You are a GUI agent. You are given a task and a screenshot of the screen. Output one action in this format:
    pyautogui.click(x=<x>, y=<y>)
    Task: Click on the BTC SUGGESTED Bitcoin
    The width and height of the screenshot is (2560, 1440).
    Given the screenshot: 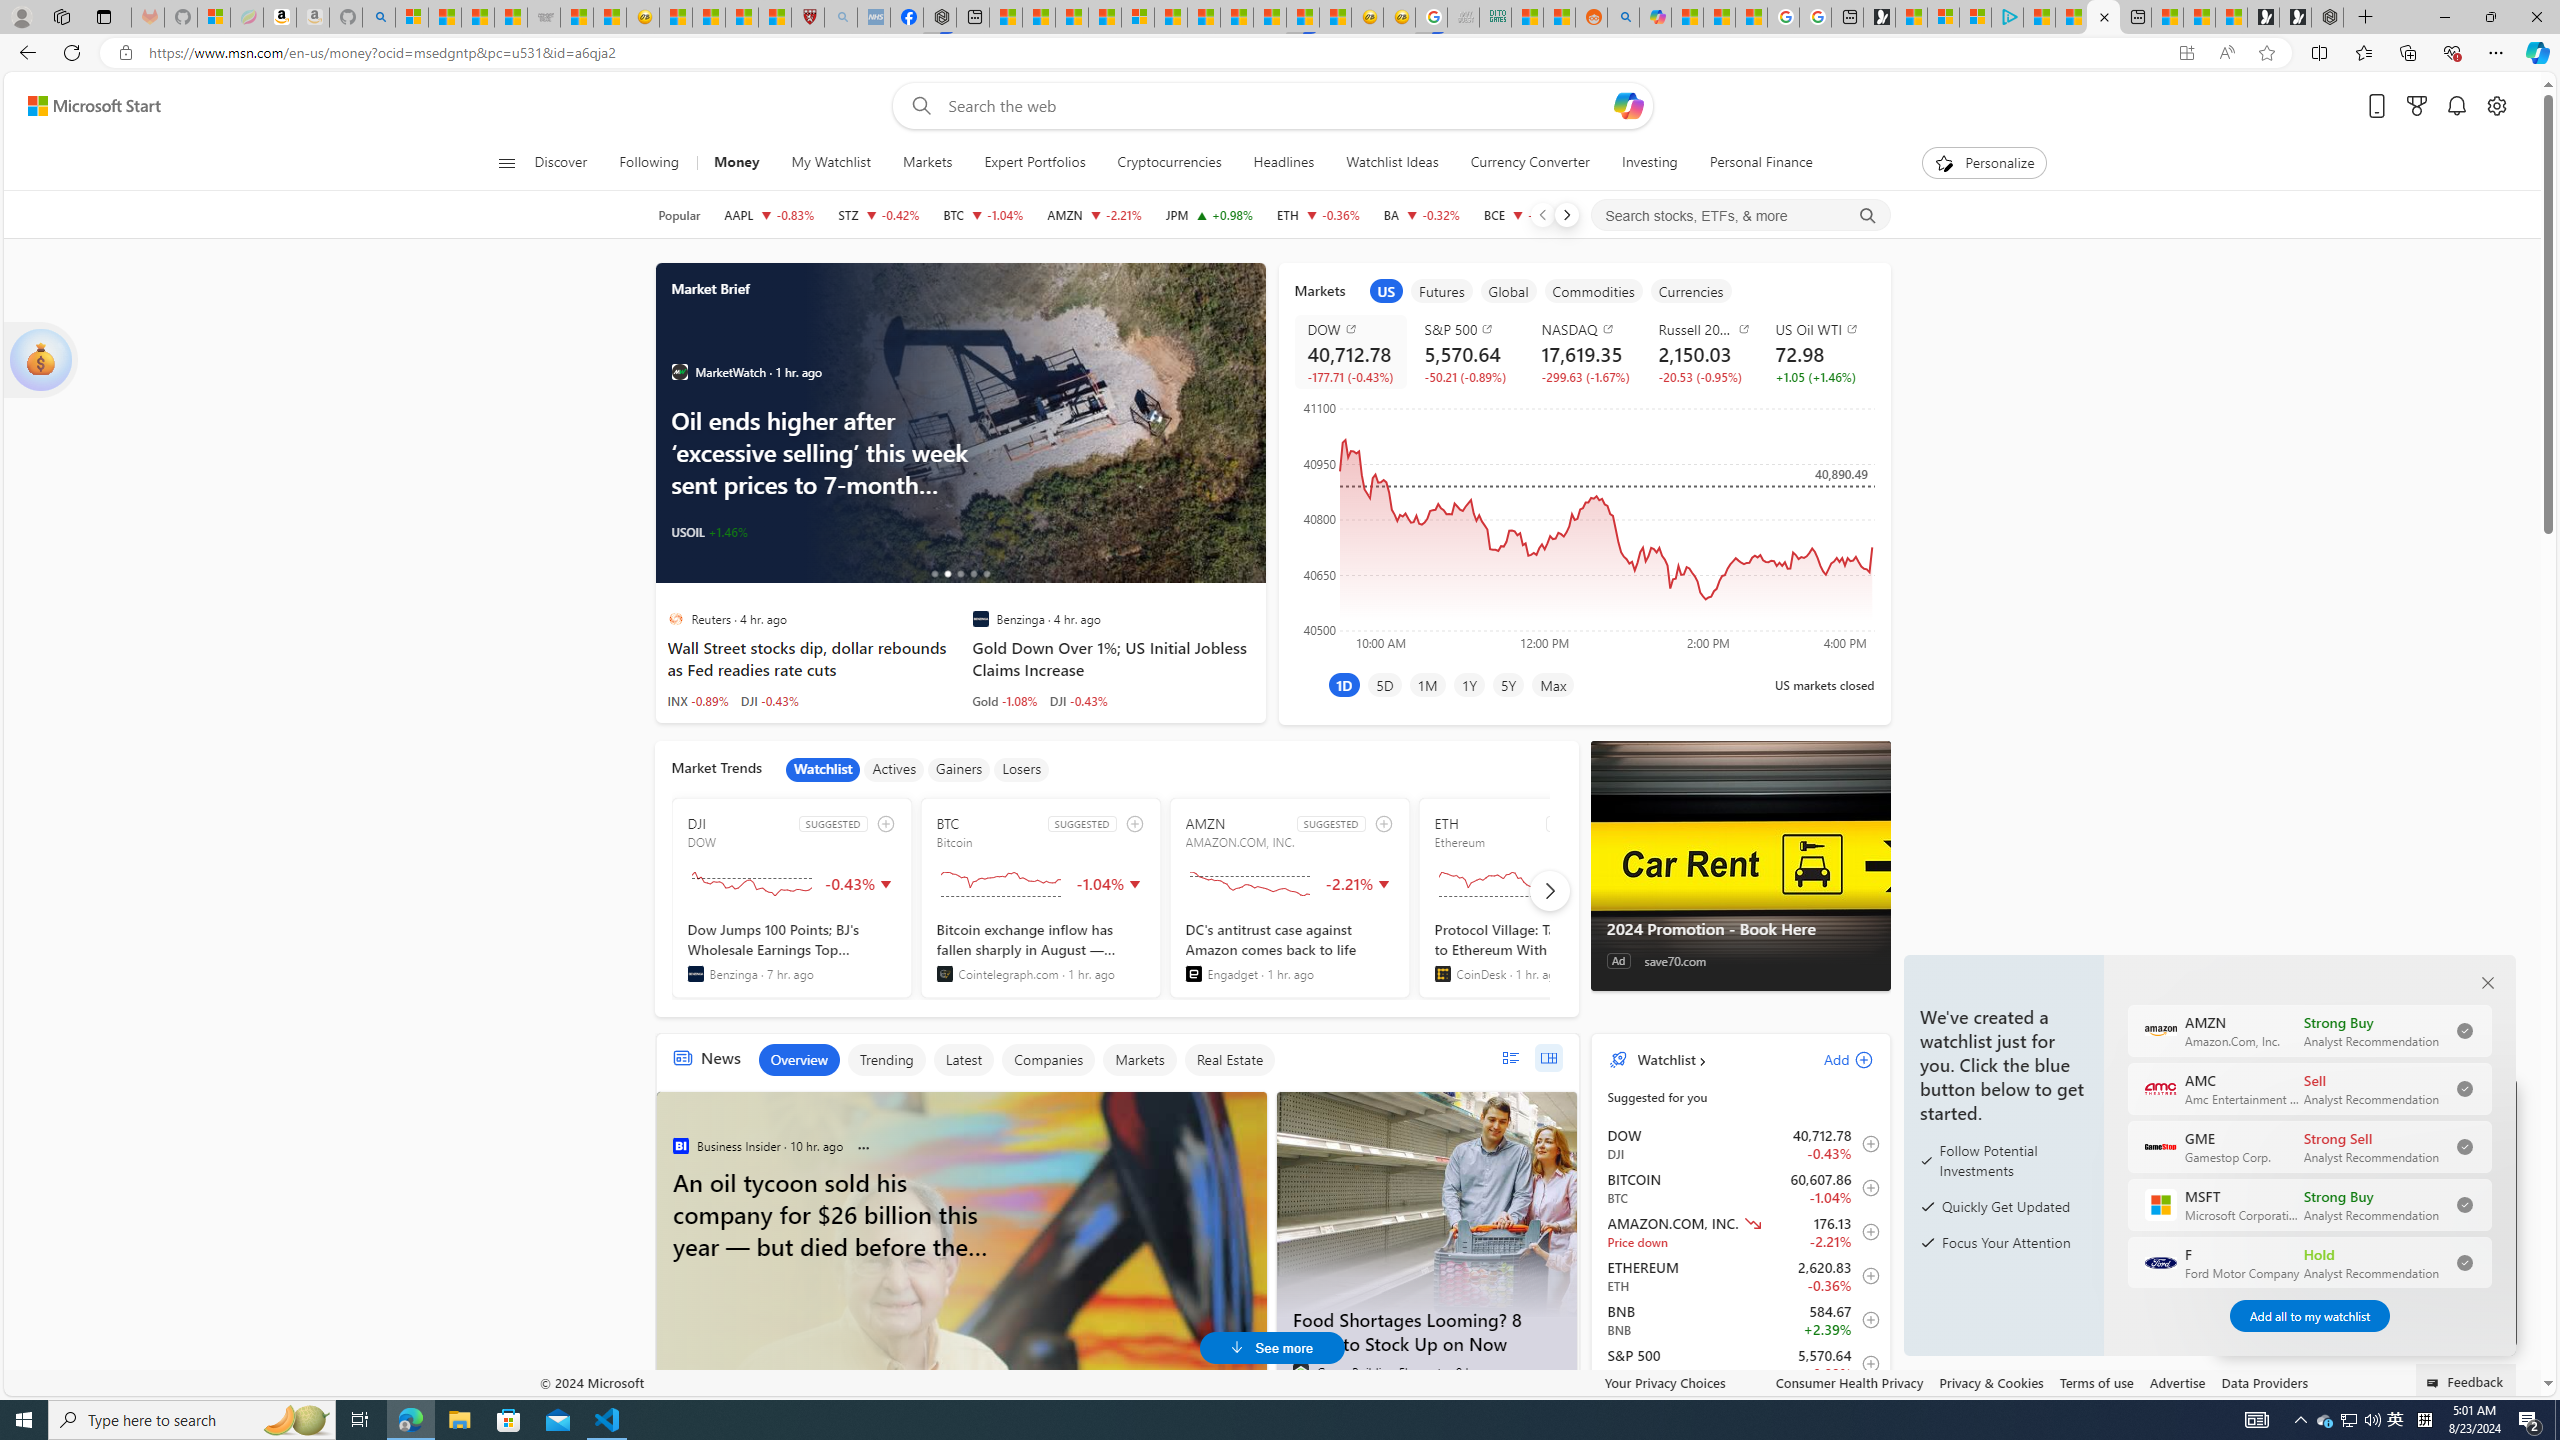 What is the action you would take?
    pyautogui.click(x=1040, y=898)
    